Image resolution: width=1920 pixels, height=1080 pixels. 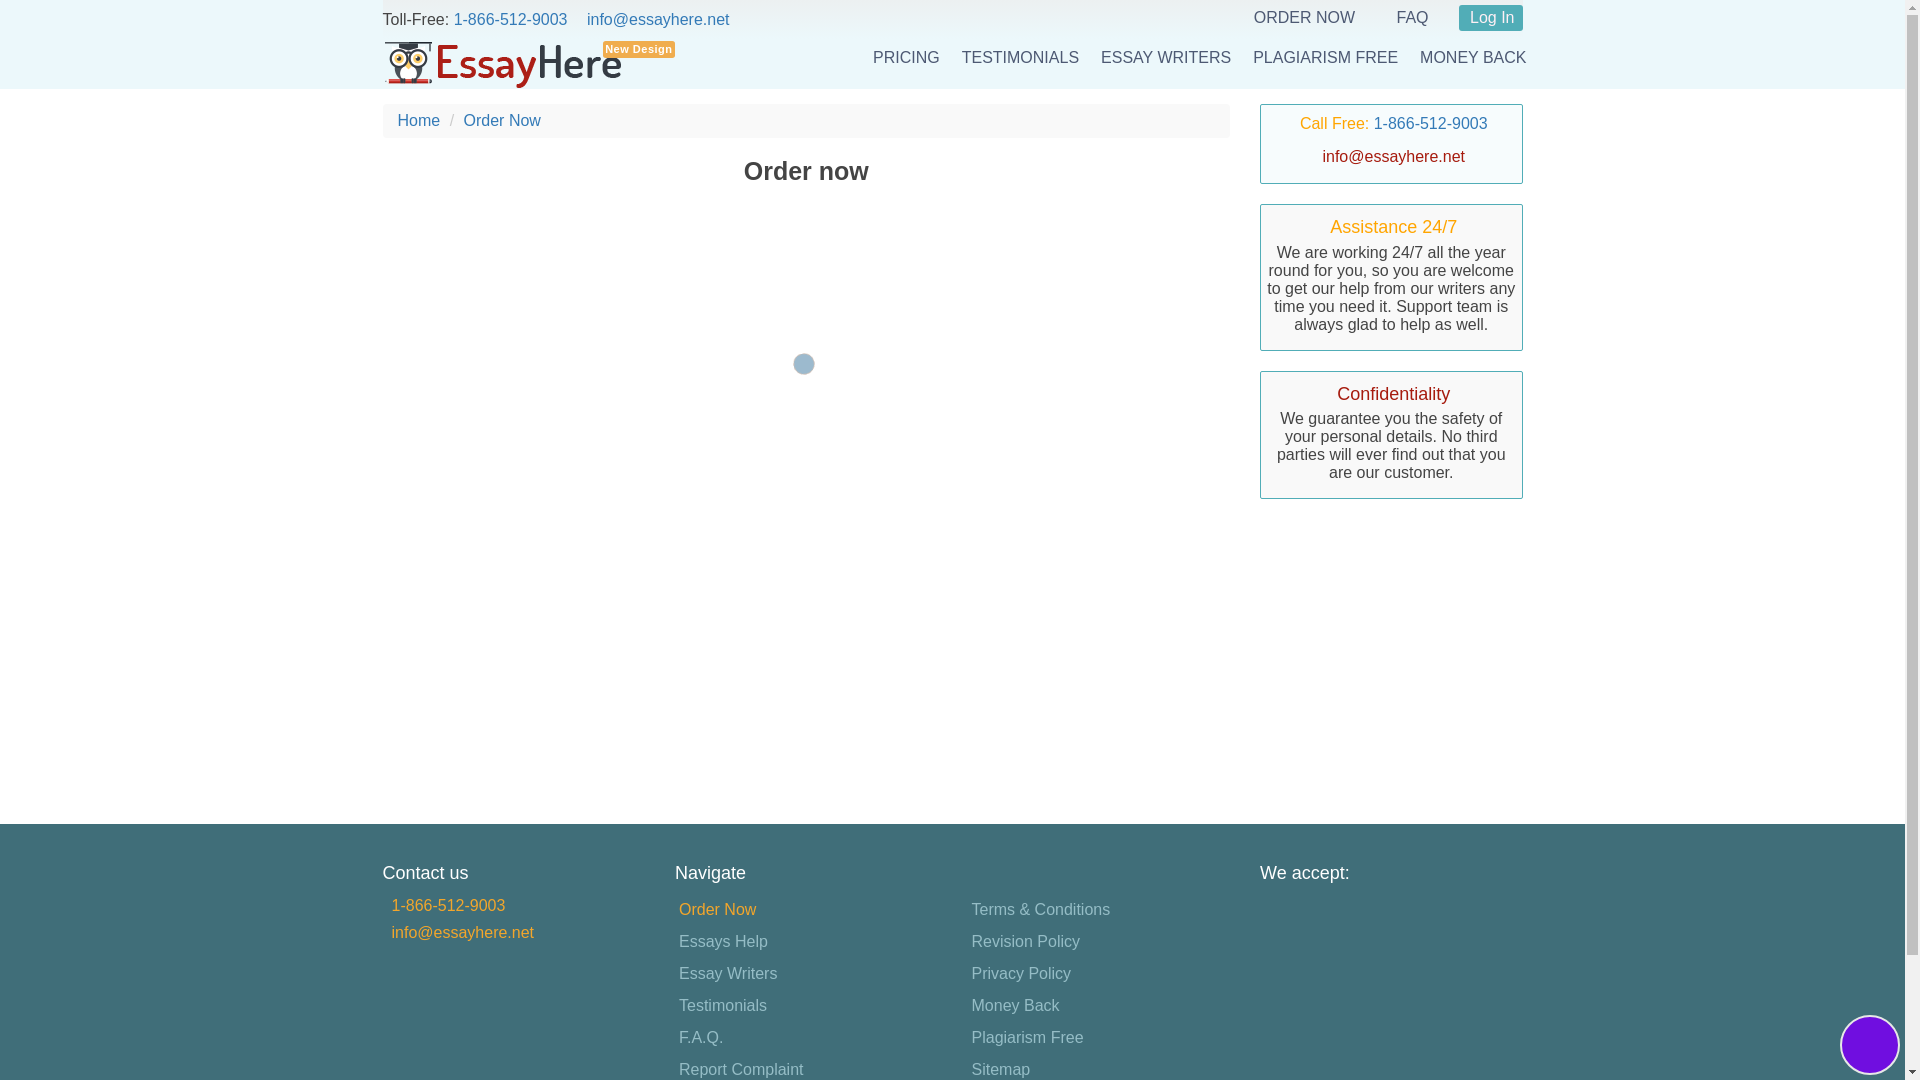 I want to click on Money Back, so click(x=1015, y=1006).